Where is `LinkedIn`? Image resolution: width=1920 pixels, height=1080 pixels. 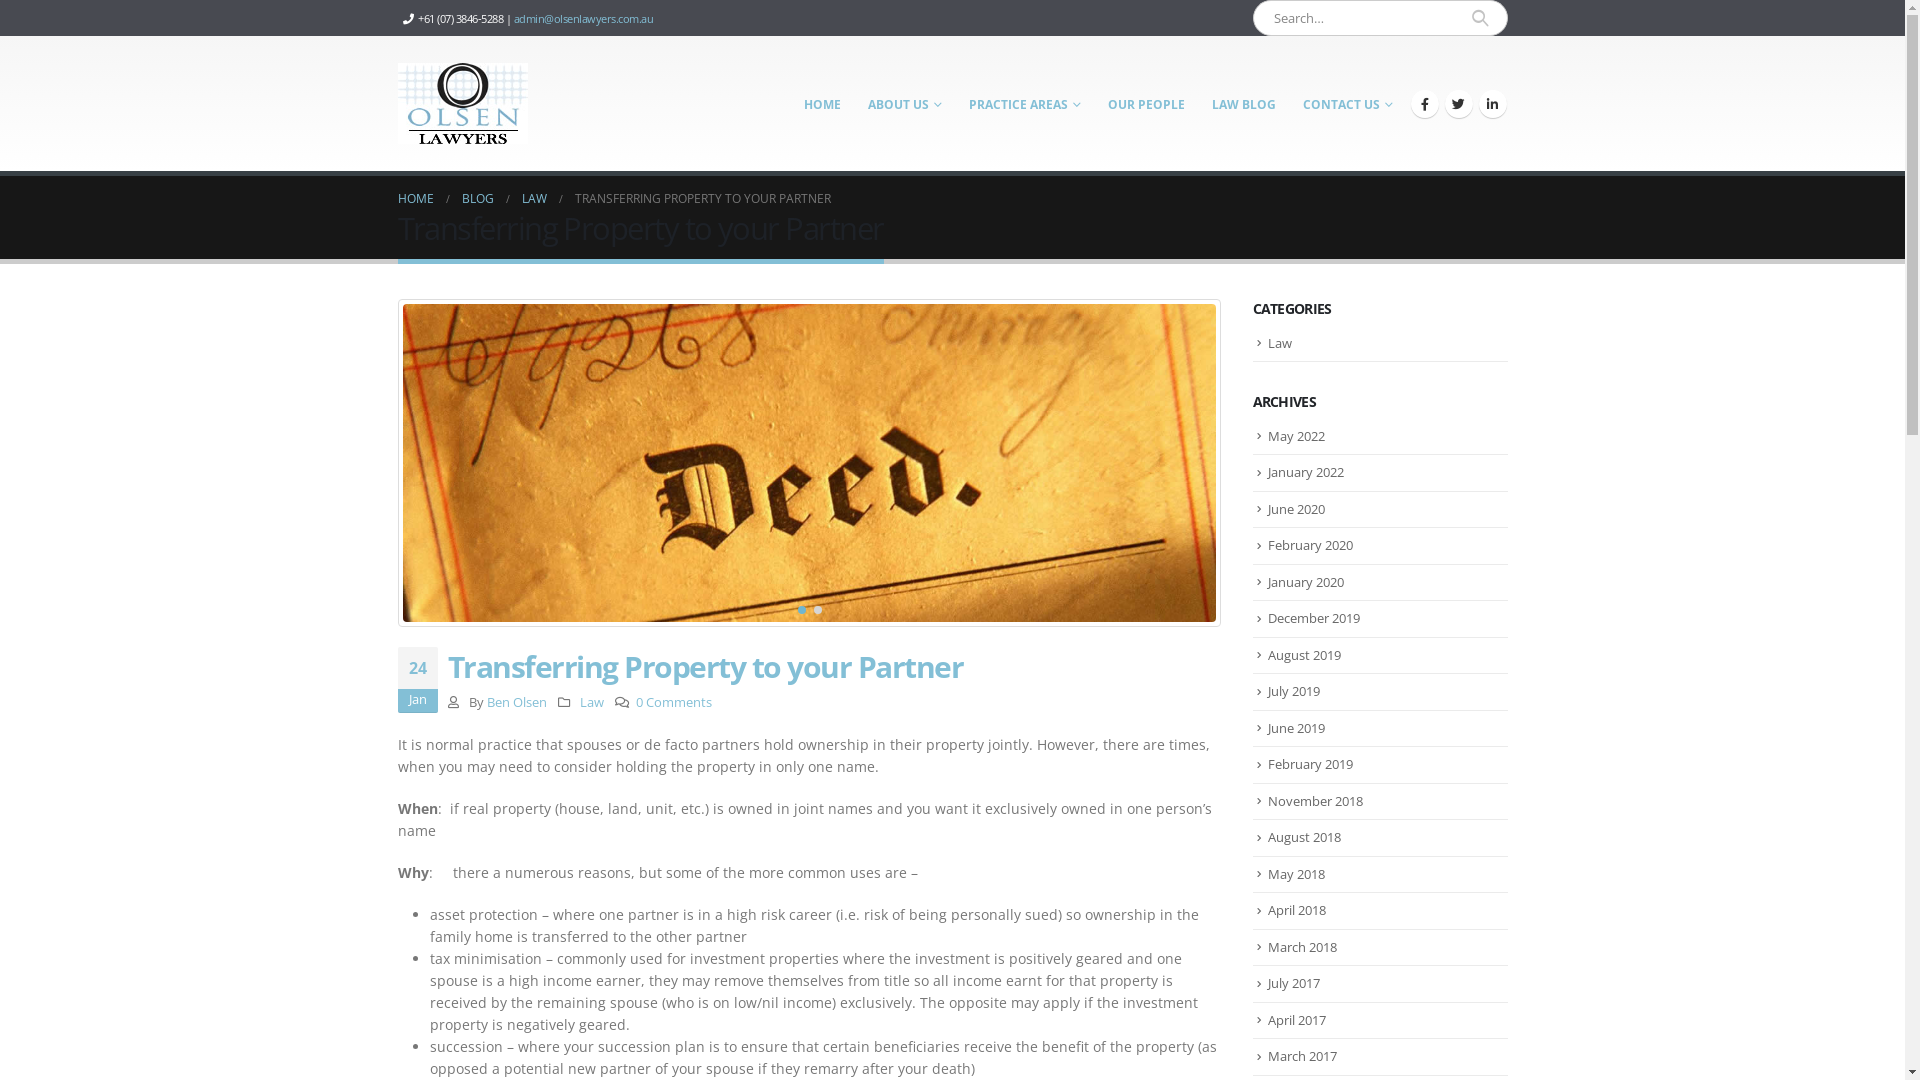 LinkedIn is located at coordinates (1492, 104).